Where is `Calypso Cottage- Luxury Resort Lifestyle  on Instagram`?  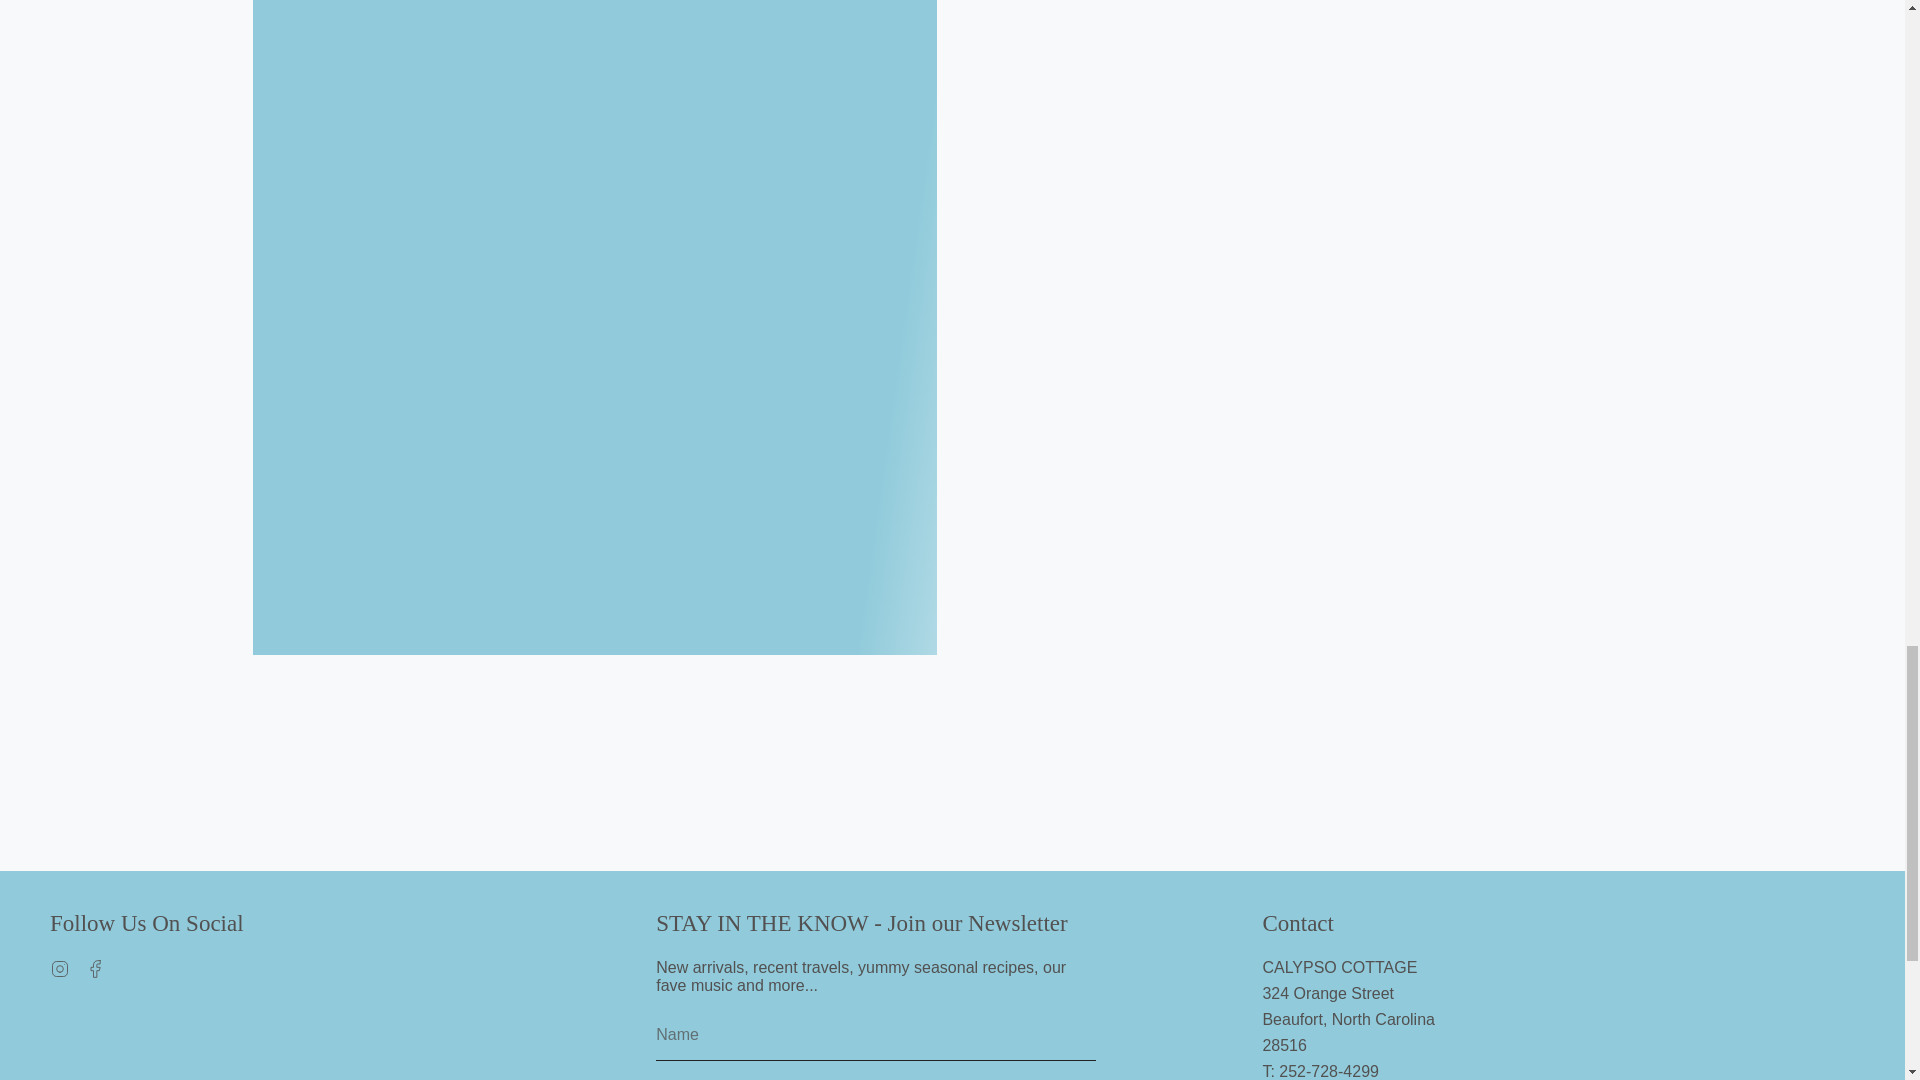 Calypso Cottage- Luxury Resort Lifestyle  on Instagram is located at coordinates (59, 968).